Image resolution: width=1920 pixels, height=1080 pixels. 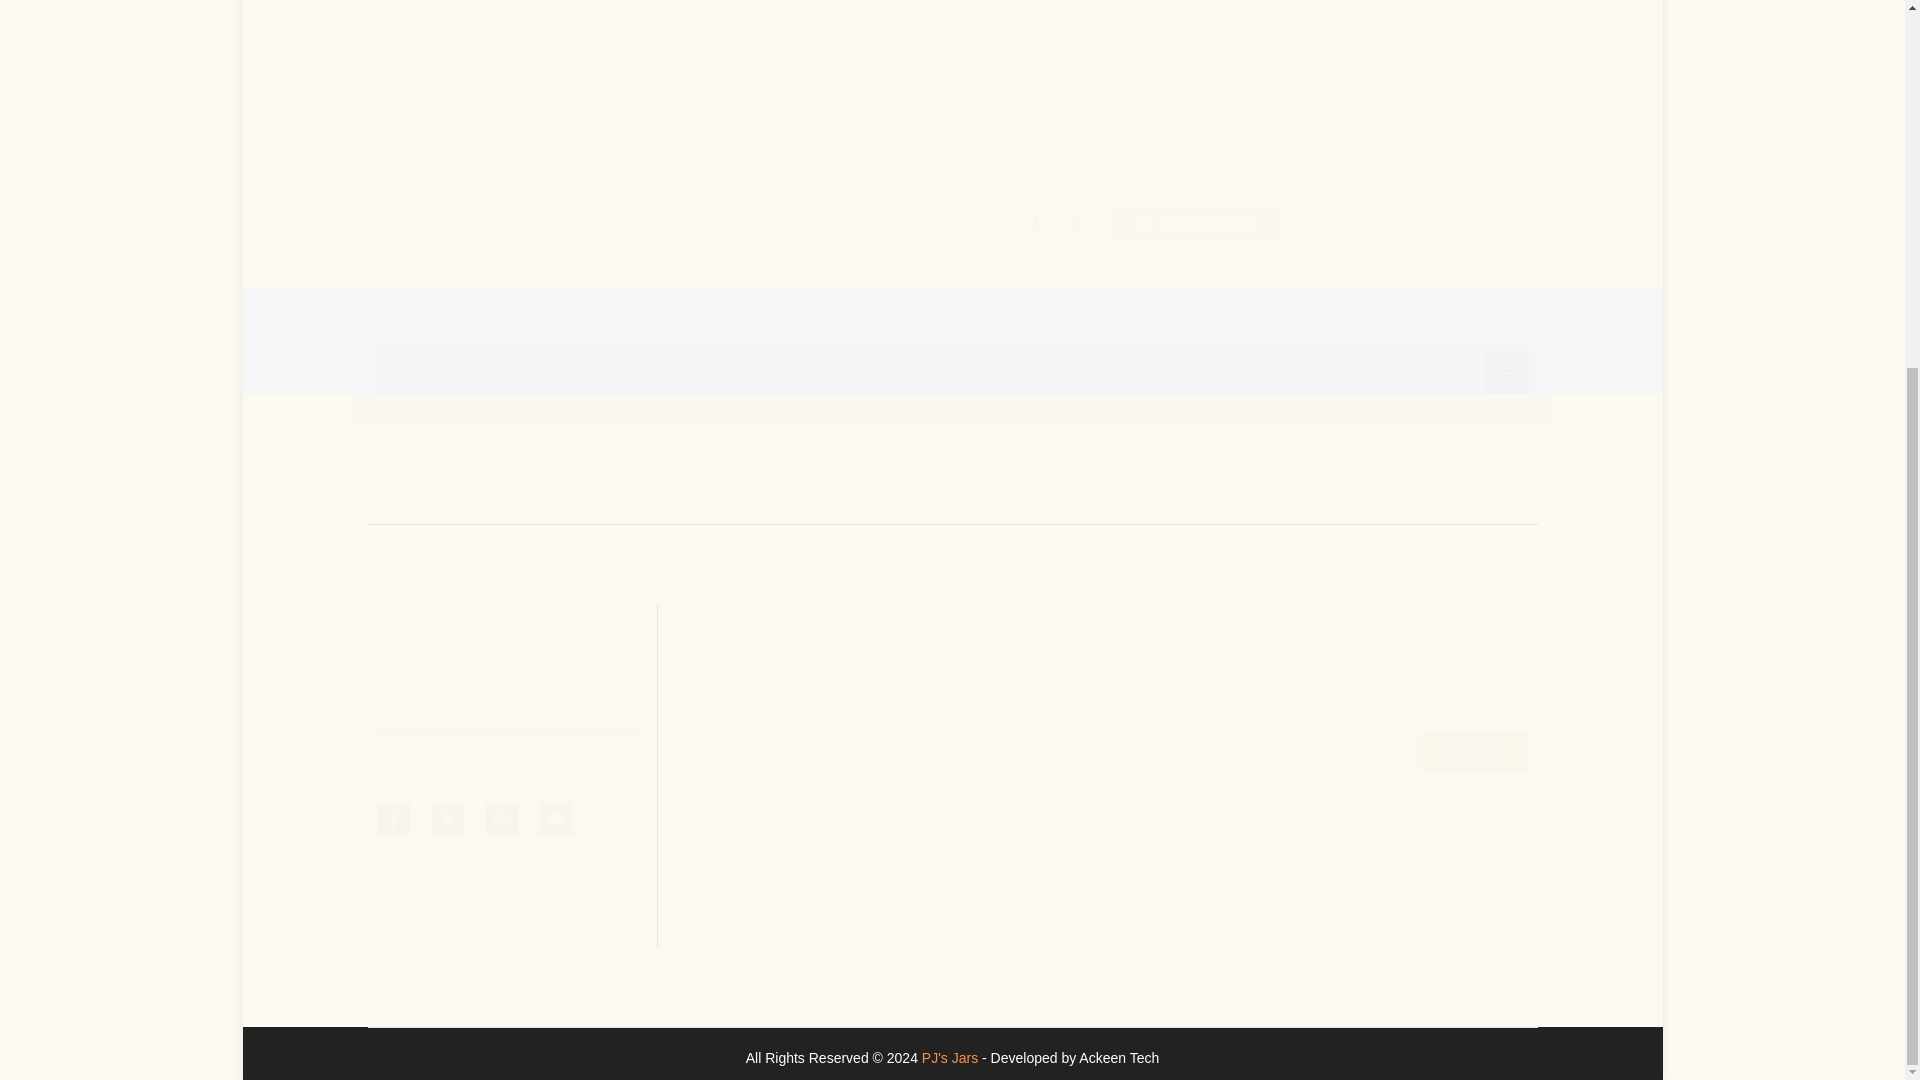 What do you see at coordinates (698, 699) in the screenshot?
I see `Achaars` at bounding box center [698, 699].